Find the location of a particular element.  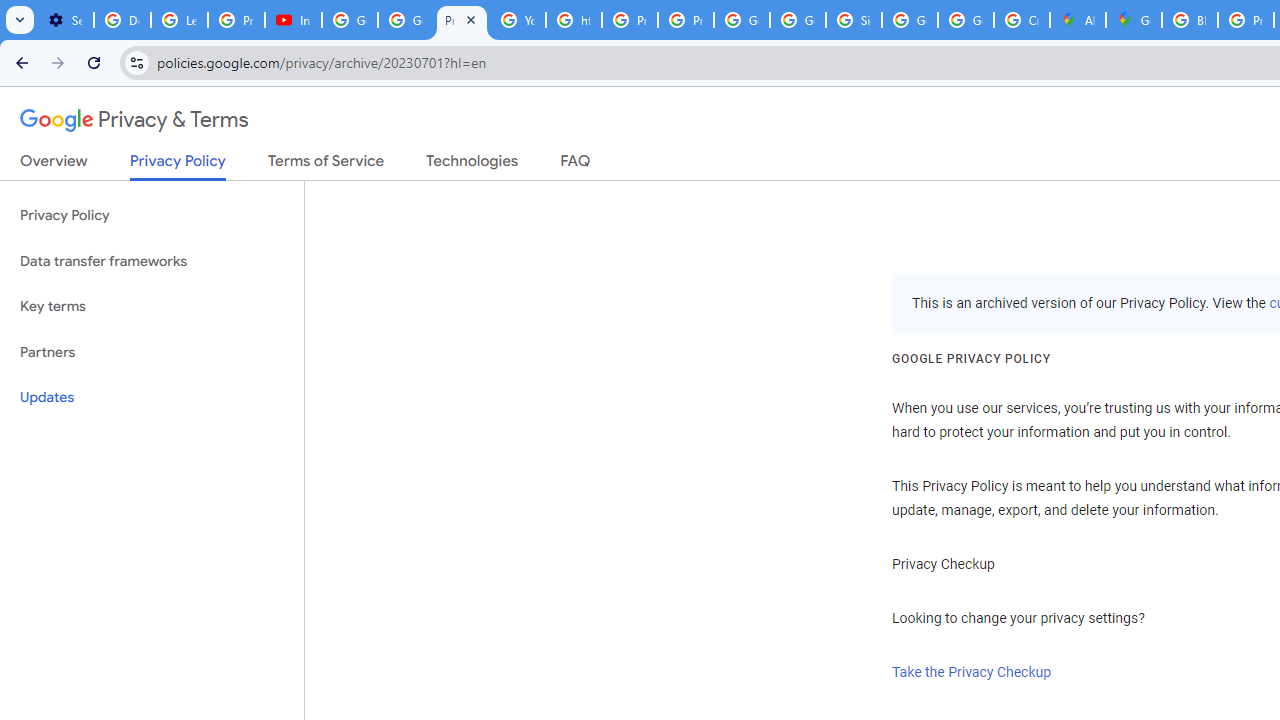

Google Maps is located at coordinates (1134, 20).